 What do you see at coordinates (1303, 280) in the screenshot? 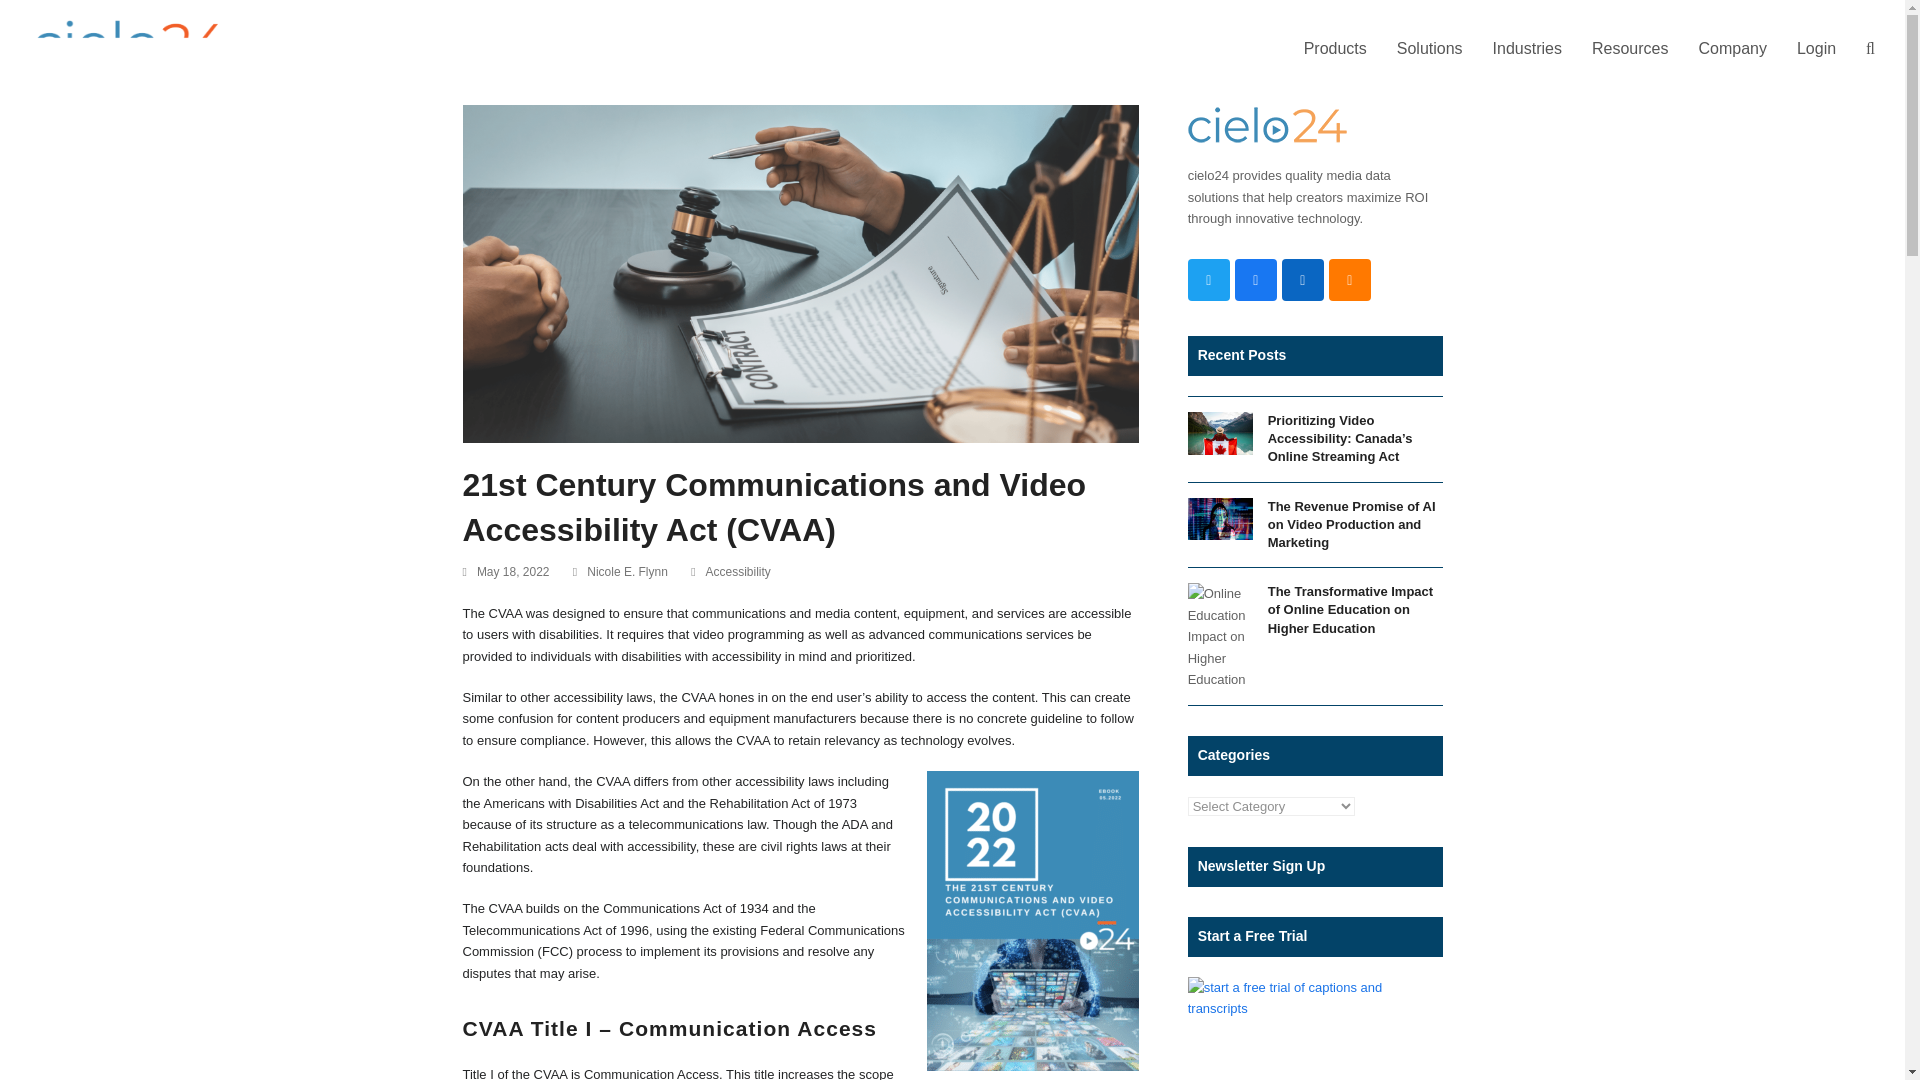
I see `LinkedIn` at bounding box center [1303, 280].